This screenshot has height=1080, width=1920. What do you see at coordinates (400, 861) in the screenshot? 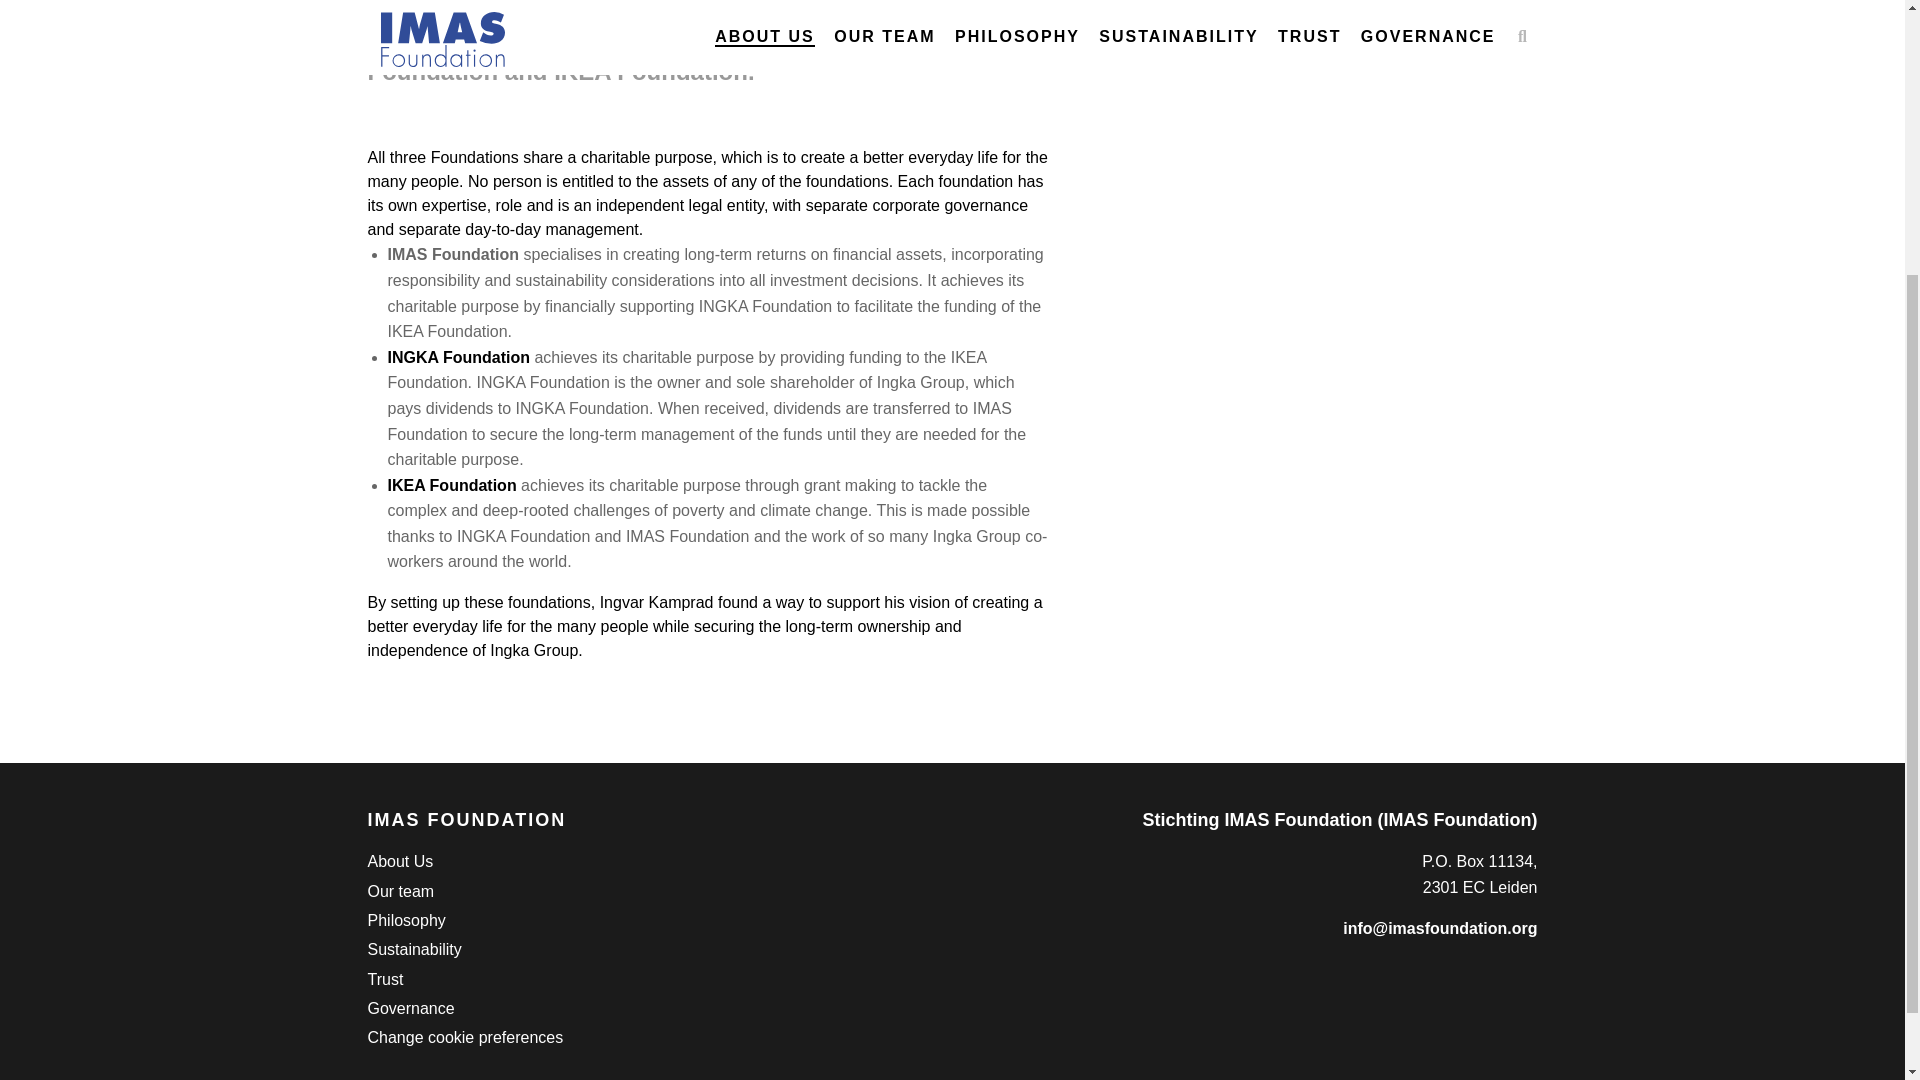
I see `About Us` at bounding box center [400, 861].